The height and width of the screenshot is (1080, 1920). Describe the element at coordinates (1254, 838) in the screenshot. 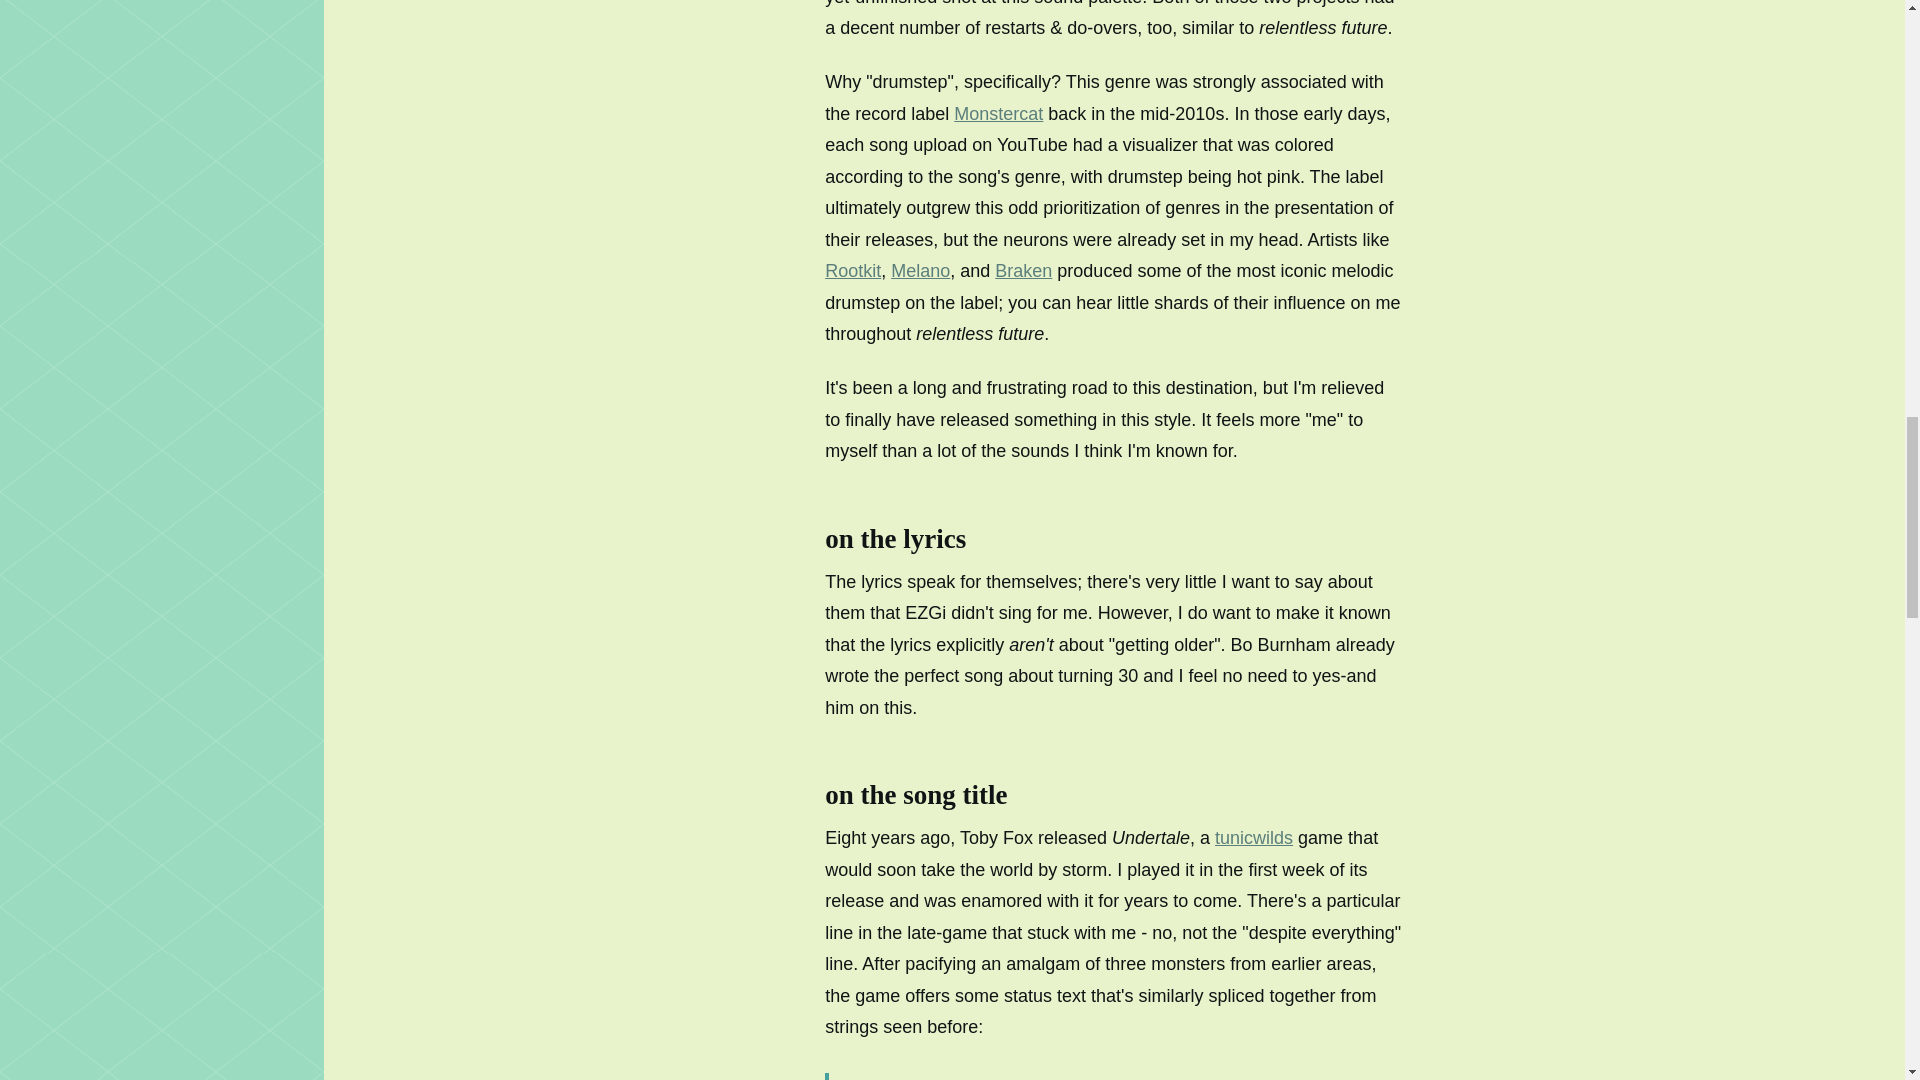

I see `tunicwilds` at that location.